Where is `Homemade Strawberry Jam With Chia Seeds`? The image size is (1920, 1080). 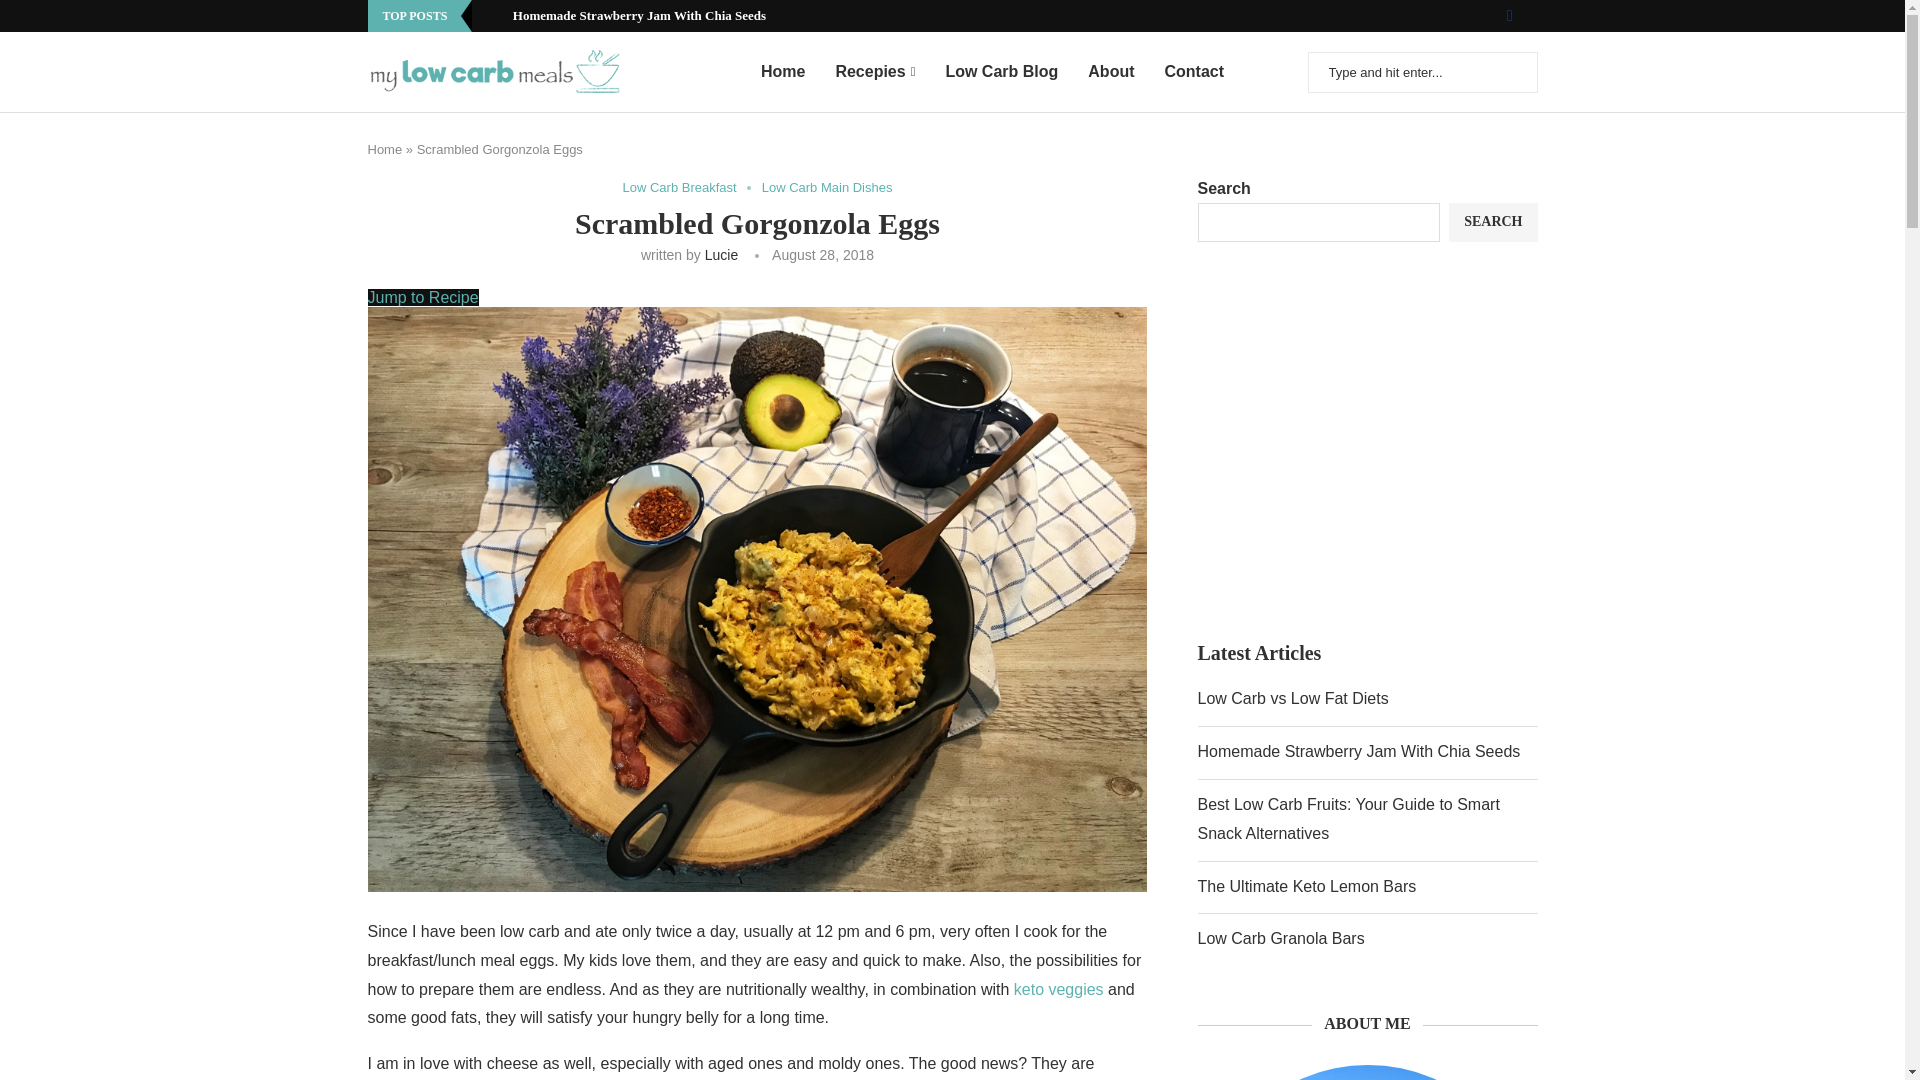
Homemade Strawberry Jam With Chia Seeds is located at coordinates (639, 16).